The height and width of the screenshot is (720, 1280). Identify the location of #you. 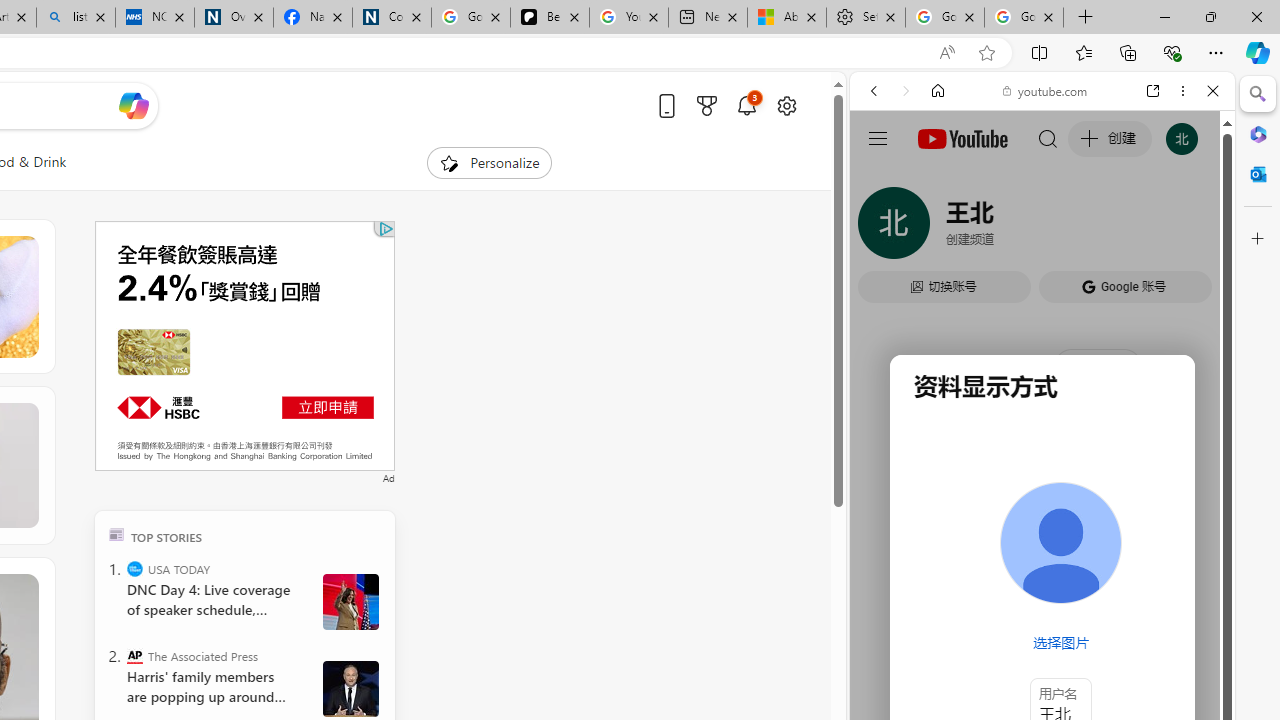
(1042, 446).